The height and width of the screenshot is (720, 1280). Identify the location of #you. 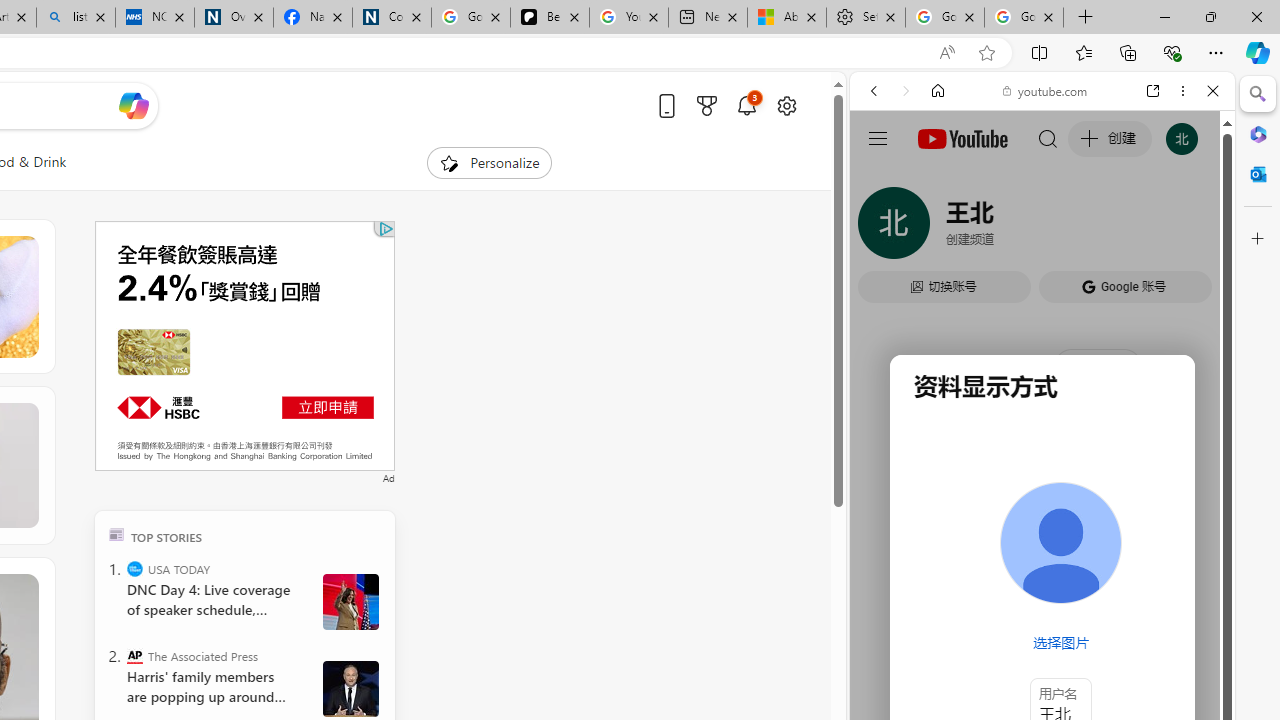
(1042, 446).